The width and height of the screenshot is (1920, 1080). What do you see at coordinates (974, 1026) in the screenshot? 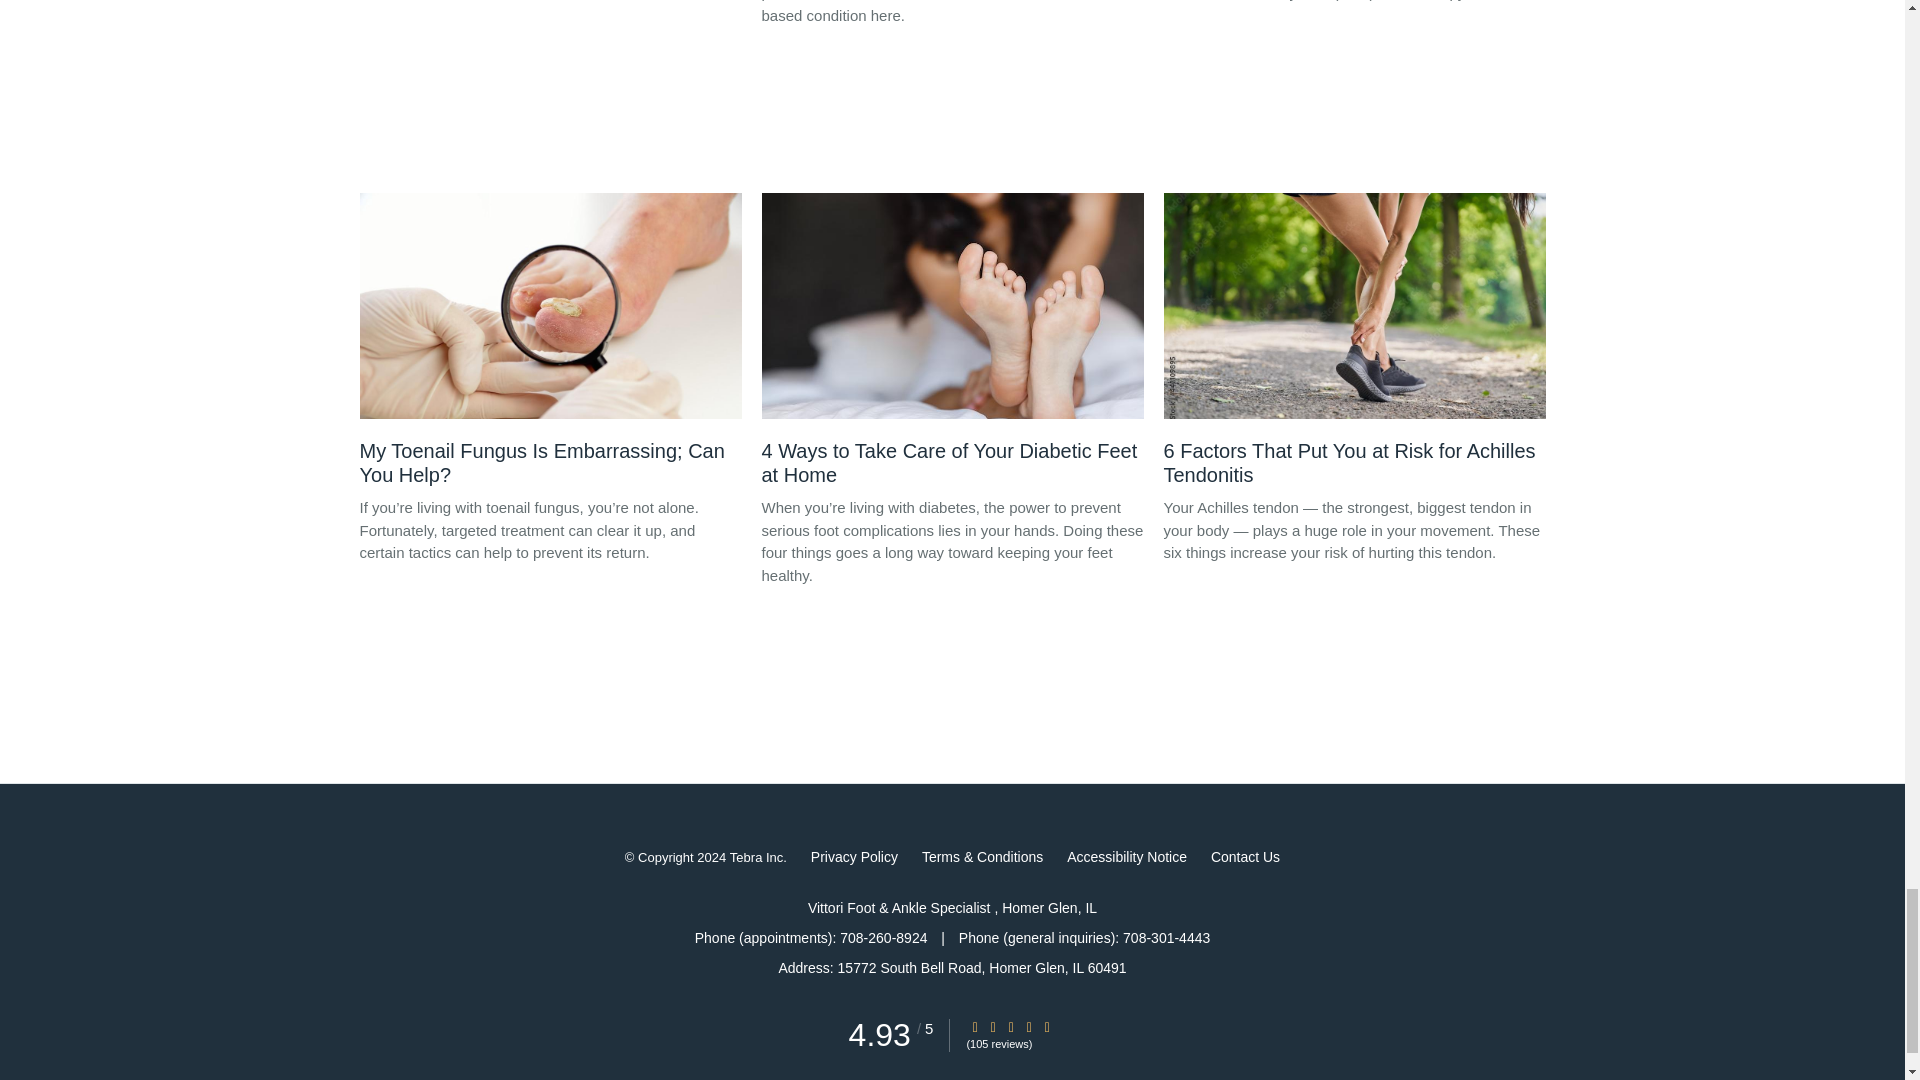
I see `Star Rating` at bounding box center [974, 1026].